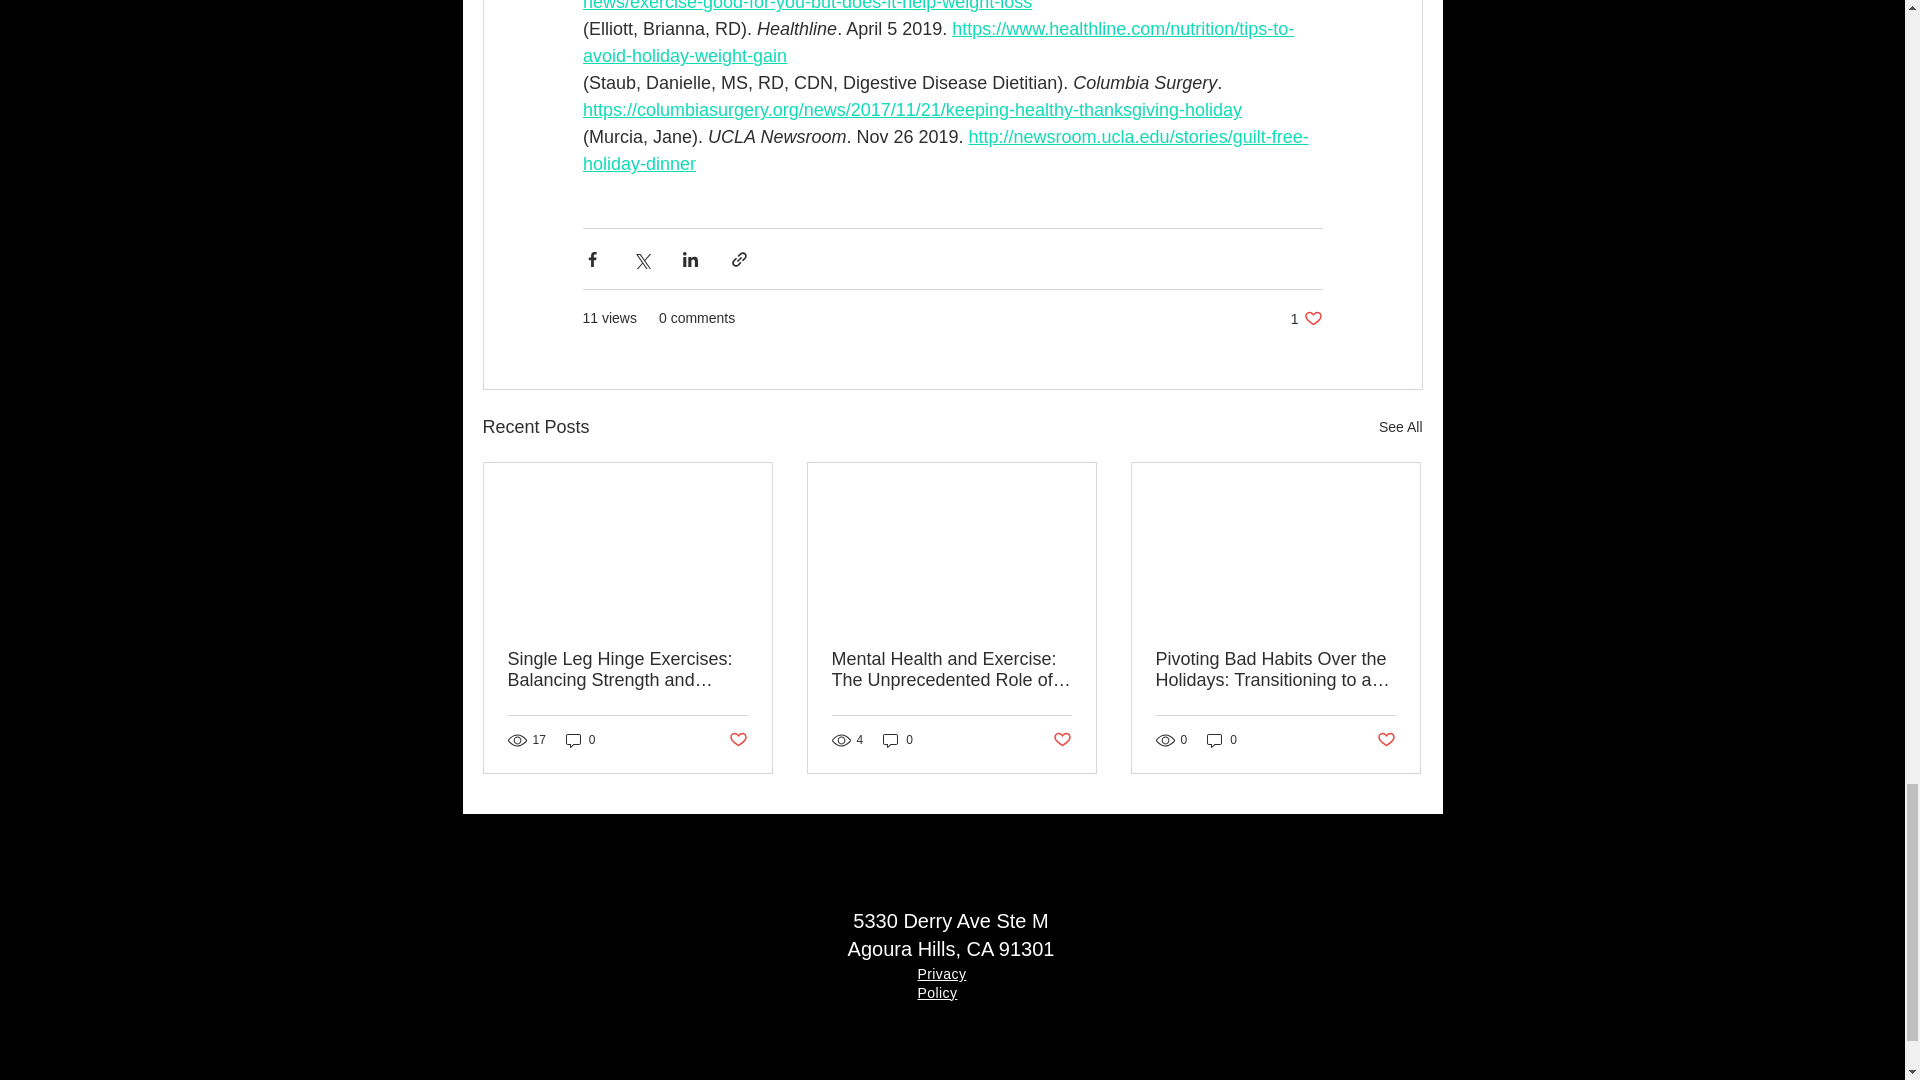  What do you see at coordinates (1306, 318) in the screenshot?
I see `Post not marked as liked` at bounding box center [1306, 318].